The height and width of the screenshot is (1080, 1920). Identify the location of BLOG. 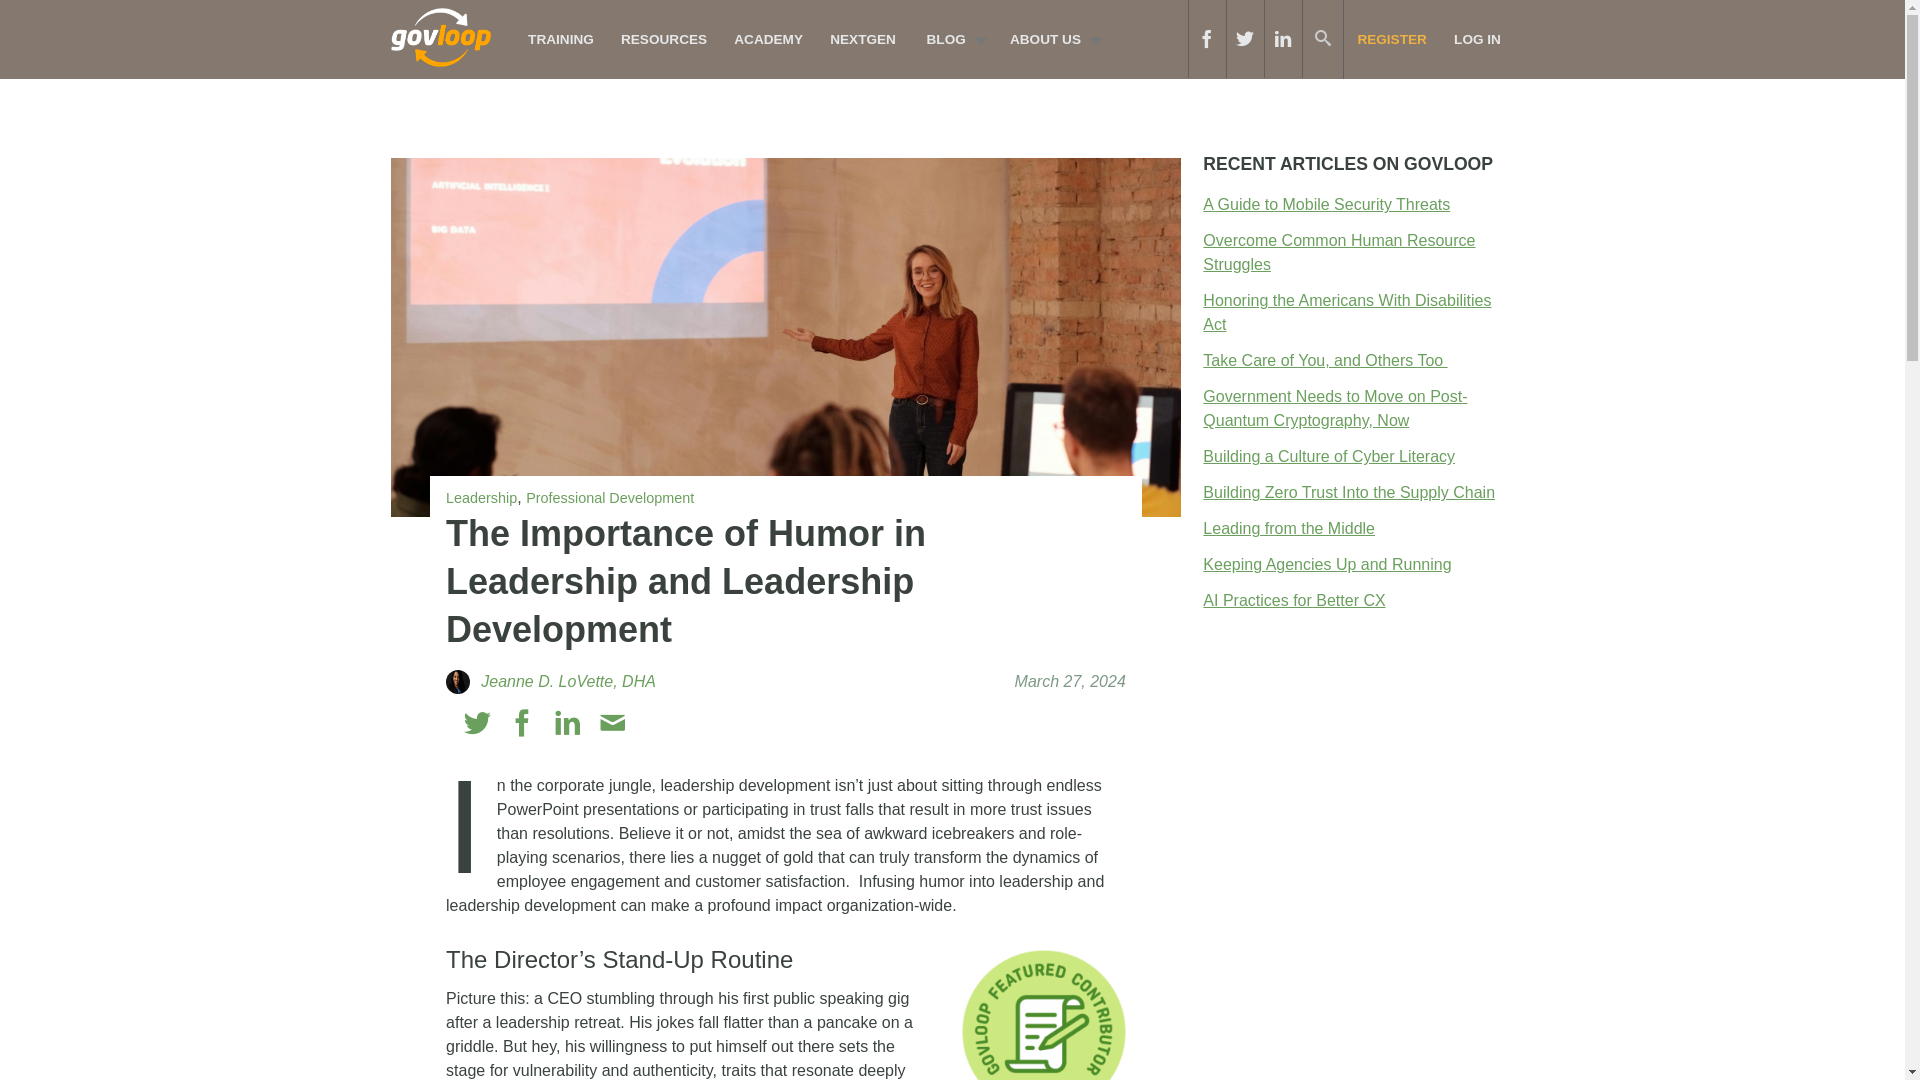
(951, 39).